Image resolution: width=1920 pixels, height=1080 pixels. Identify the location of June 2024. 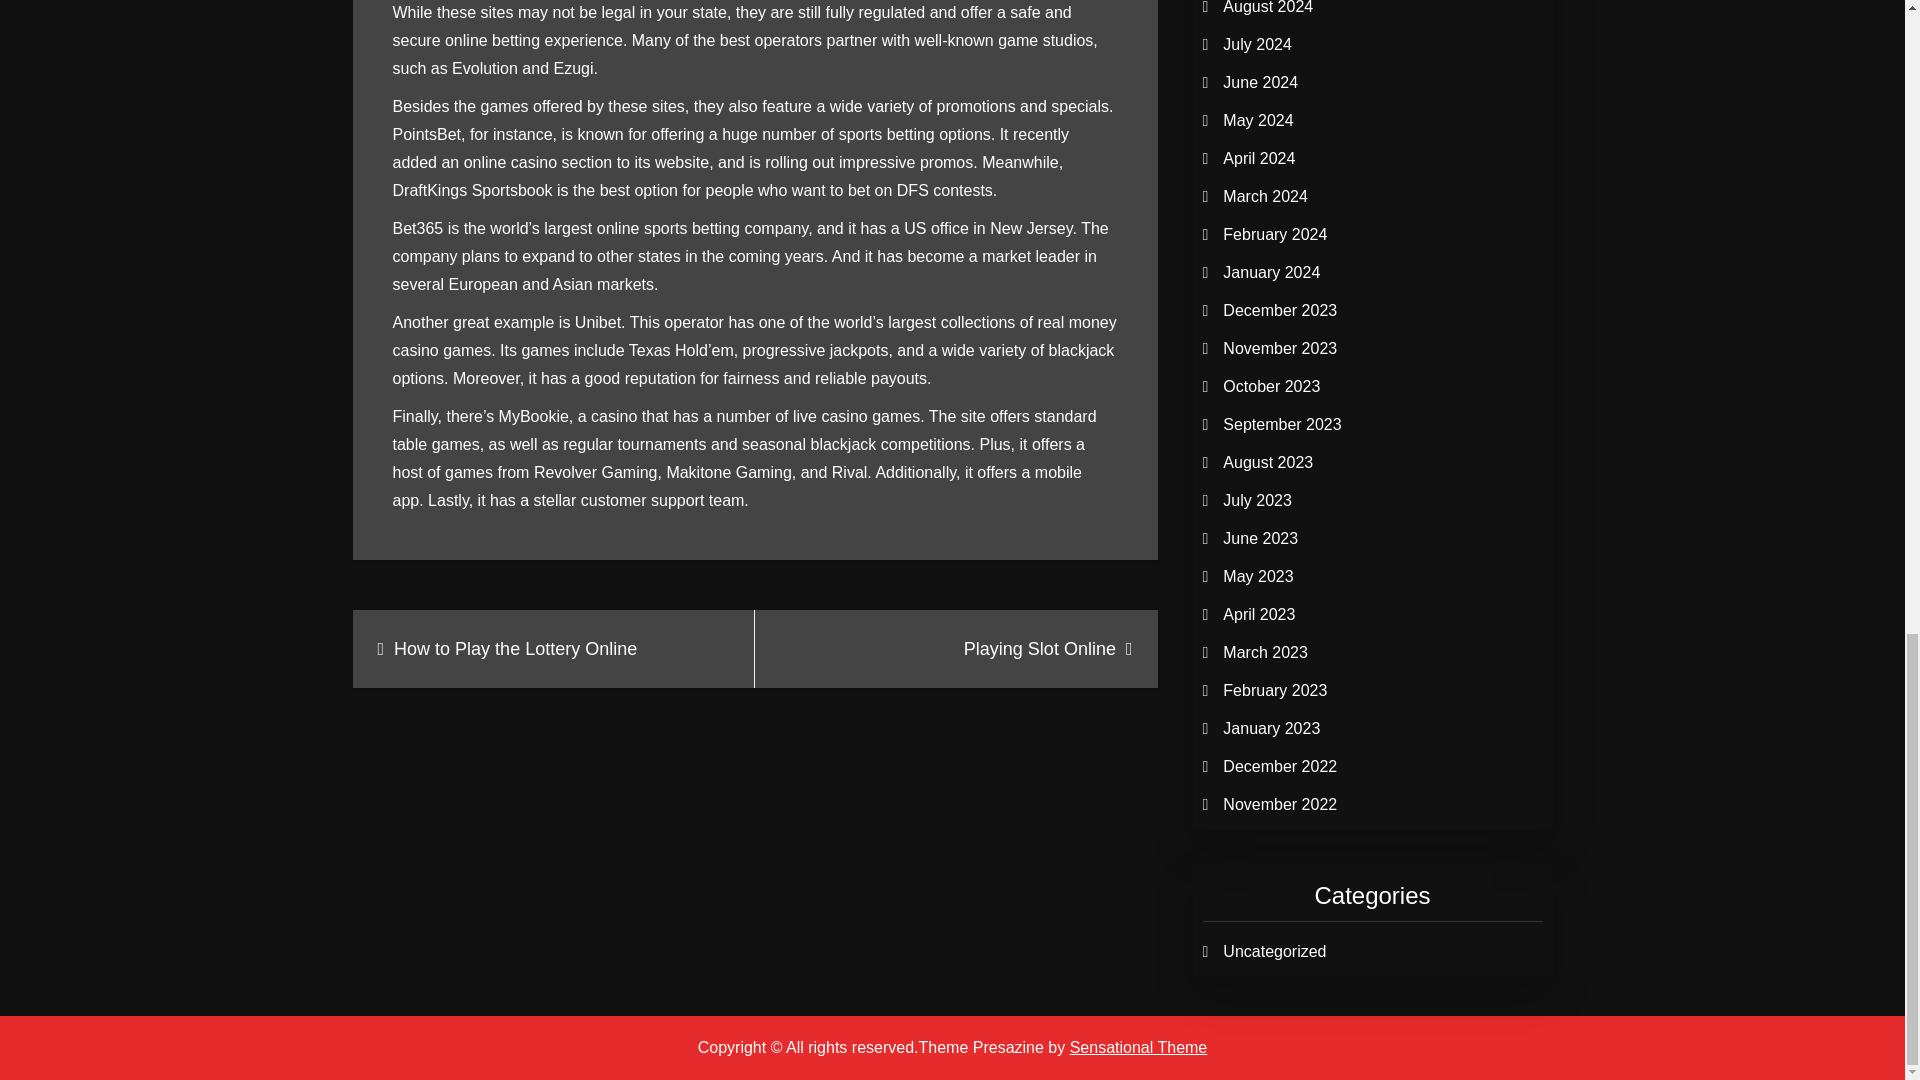
(1260, 82).